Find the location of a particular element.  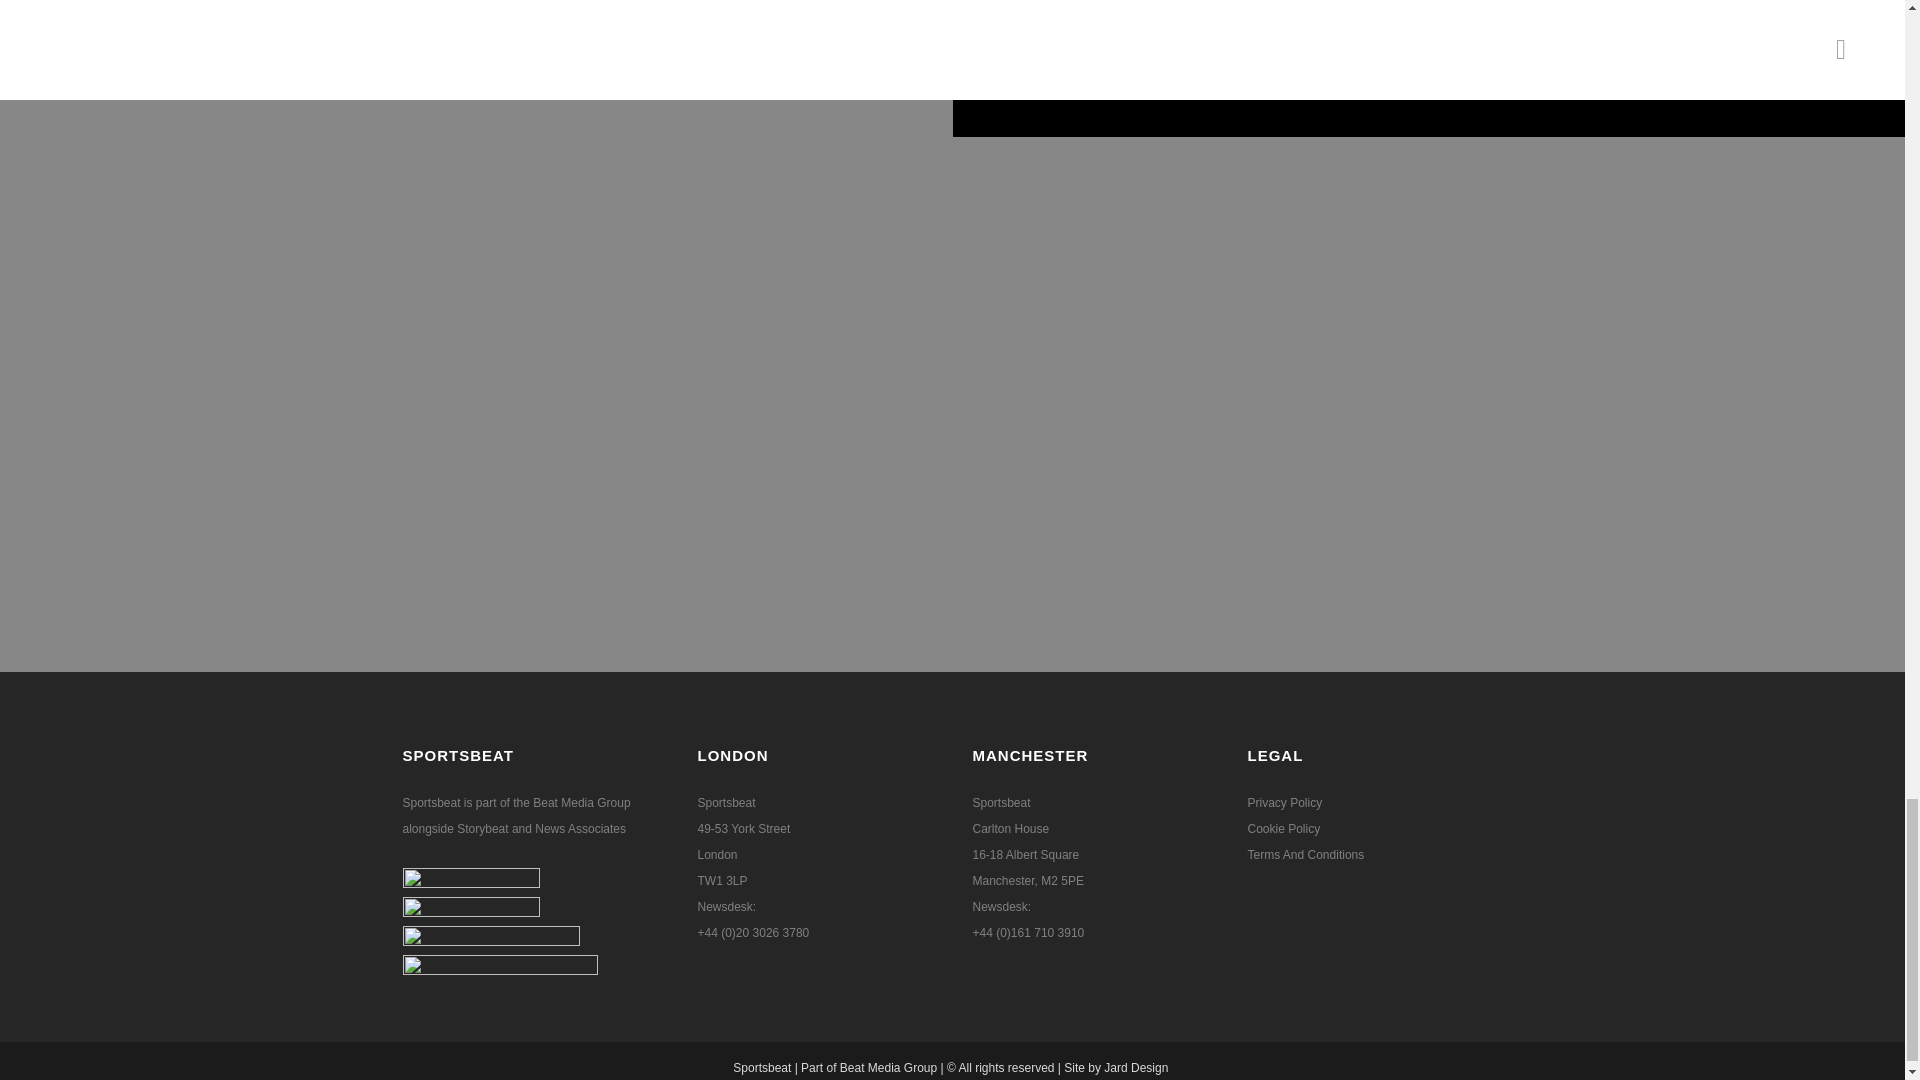

News Associates is located at coordinates (580, 828).